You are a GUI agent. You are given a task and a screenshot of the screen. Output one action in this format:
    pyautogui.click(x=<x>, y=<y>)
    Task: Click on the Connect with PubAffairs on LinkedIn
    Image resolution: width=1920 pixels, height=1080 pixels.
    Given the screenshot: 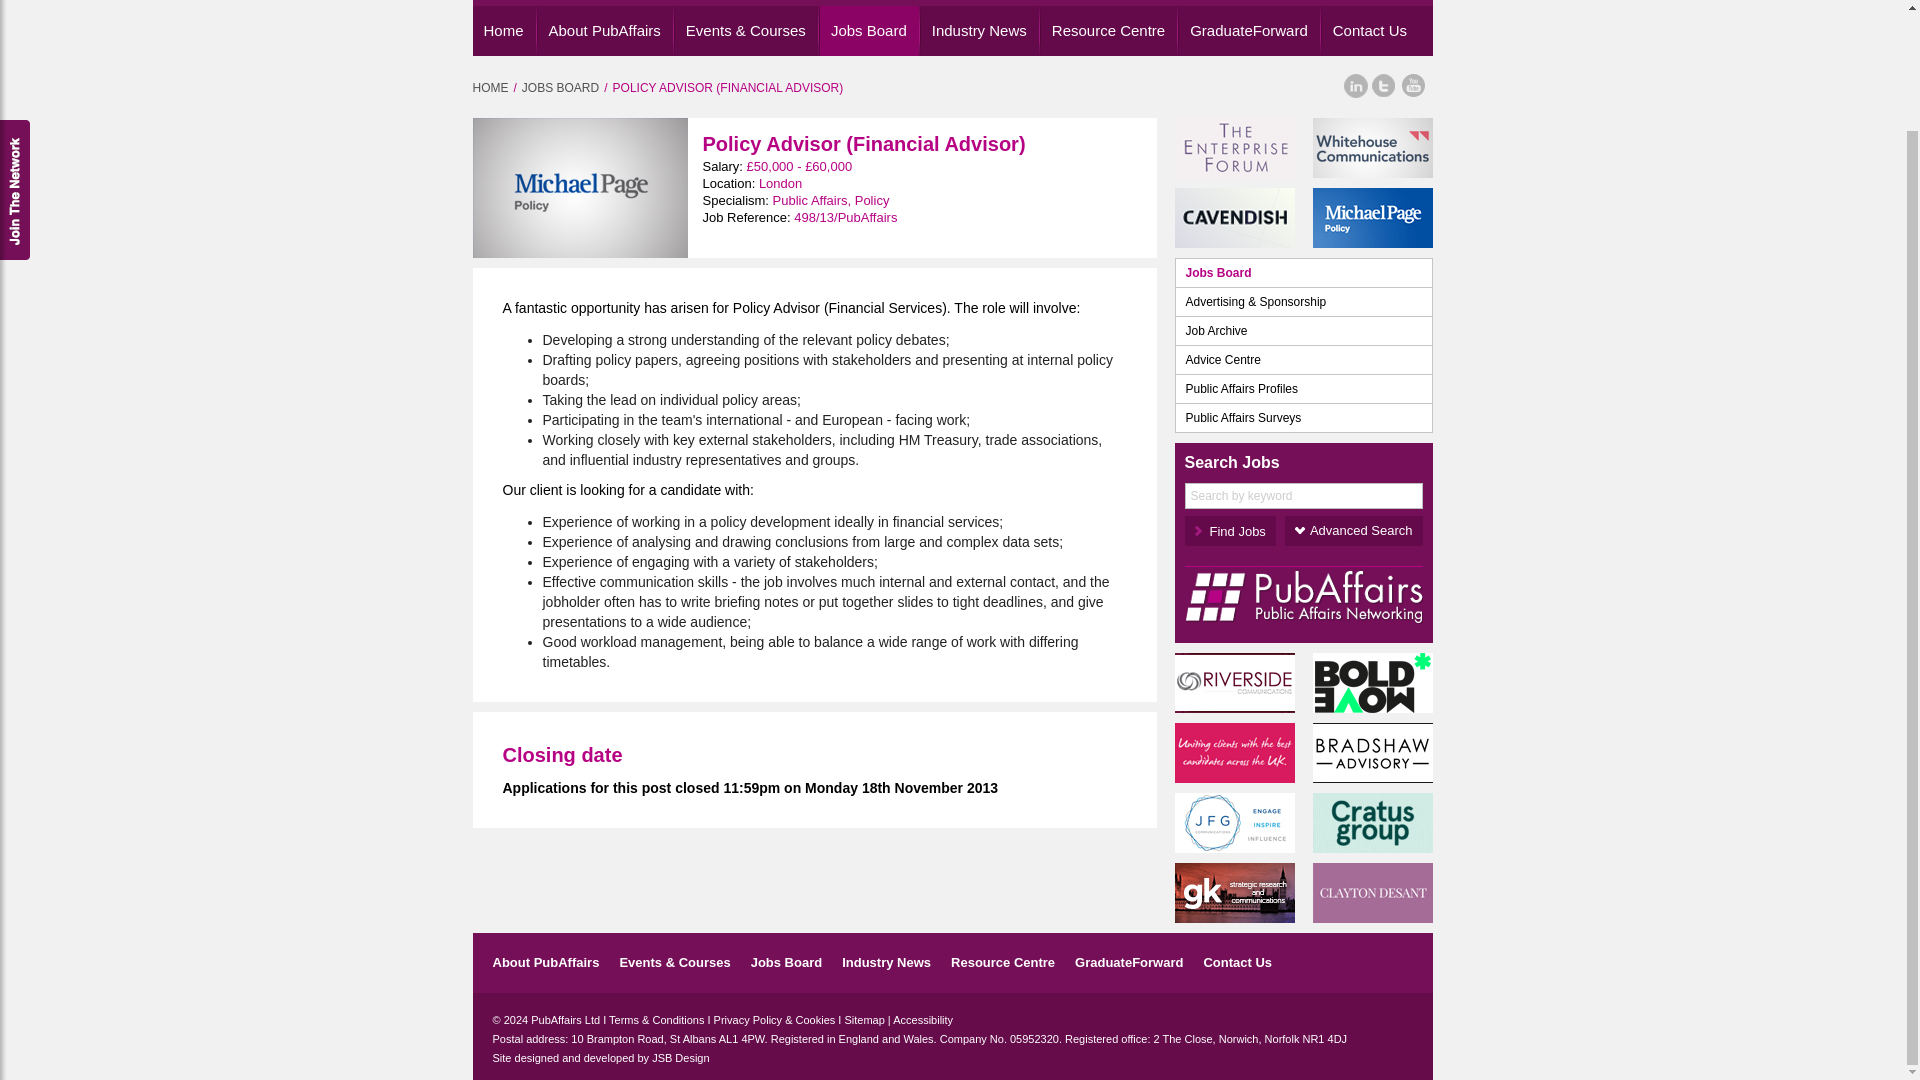 What is the action you would take?
    pyautogui.click(x=1354, y=86)
    